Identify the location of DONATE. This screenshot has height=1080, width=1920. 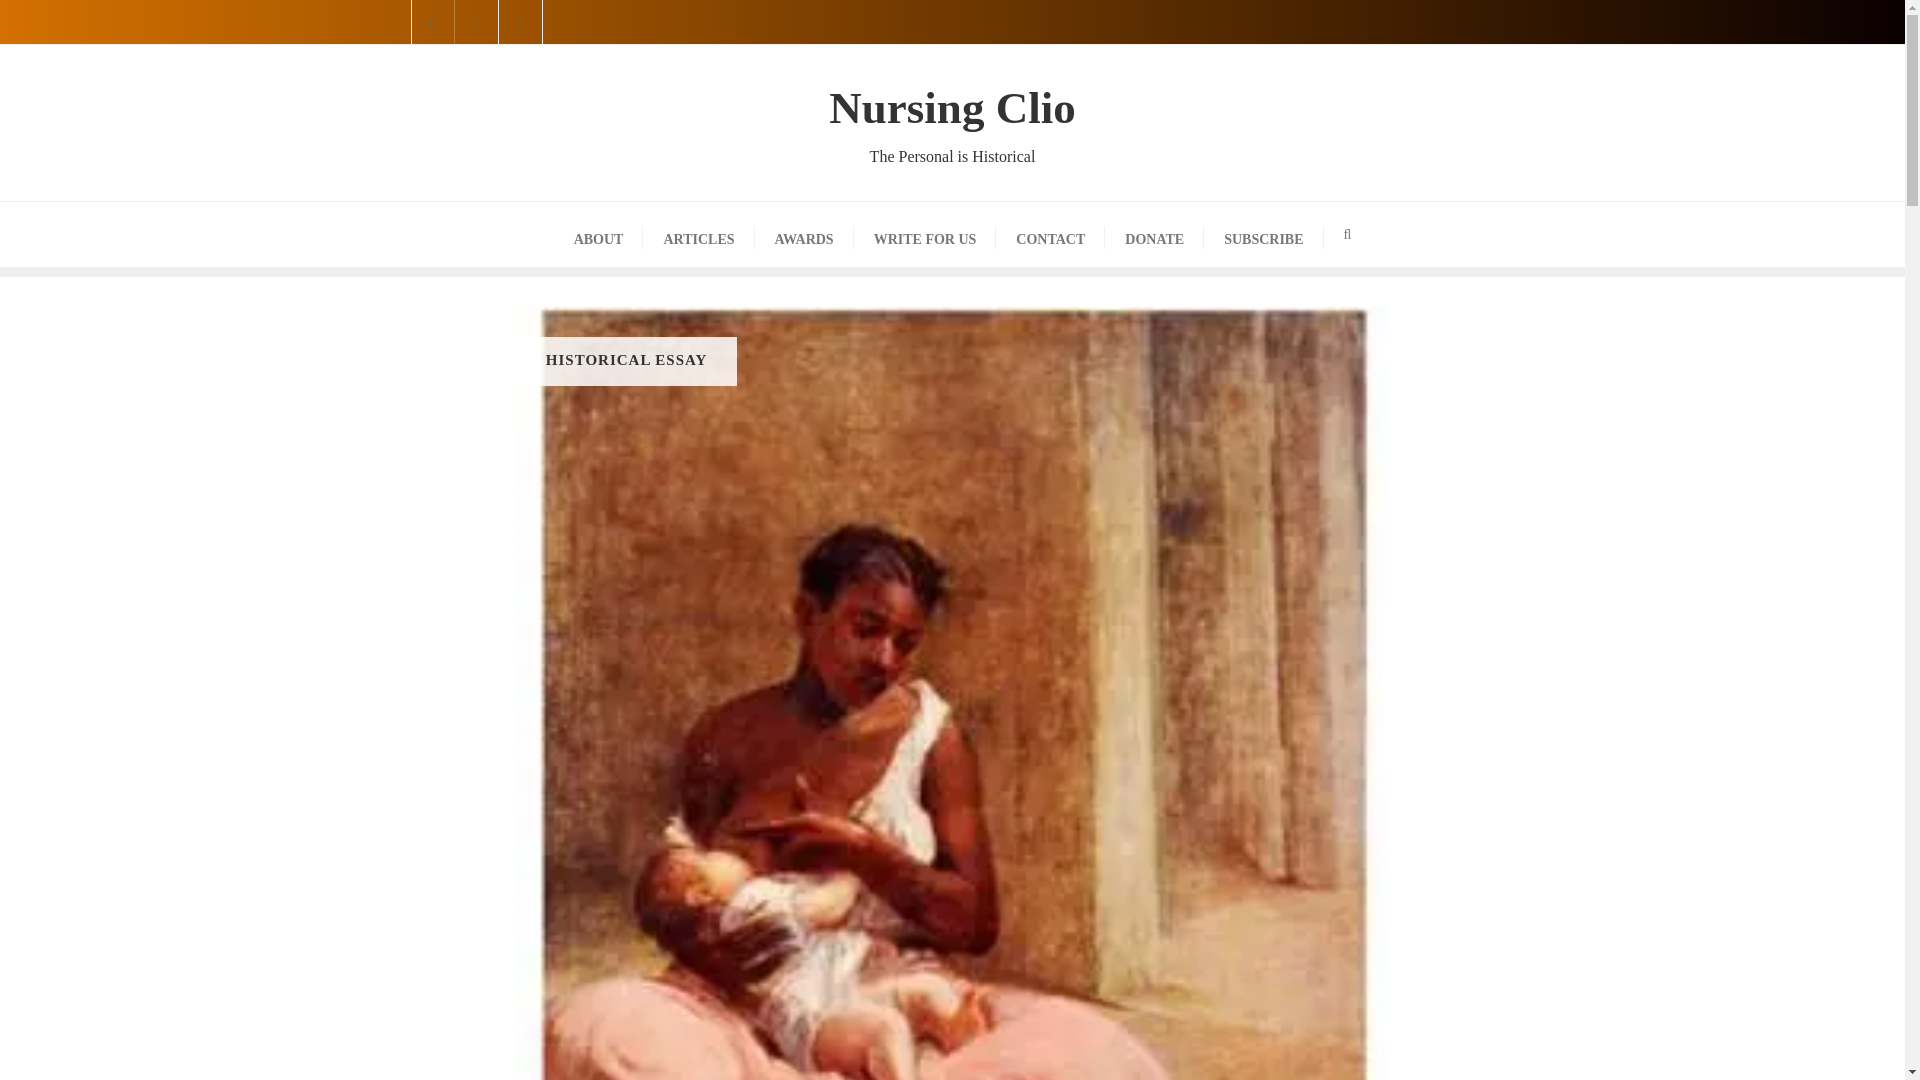
(952, 122).